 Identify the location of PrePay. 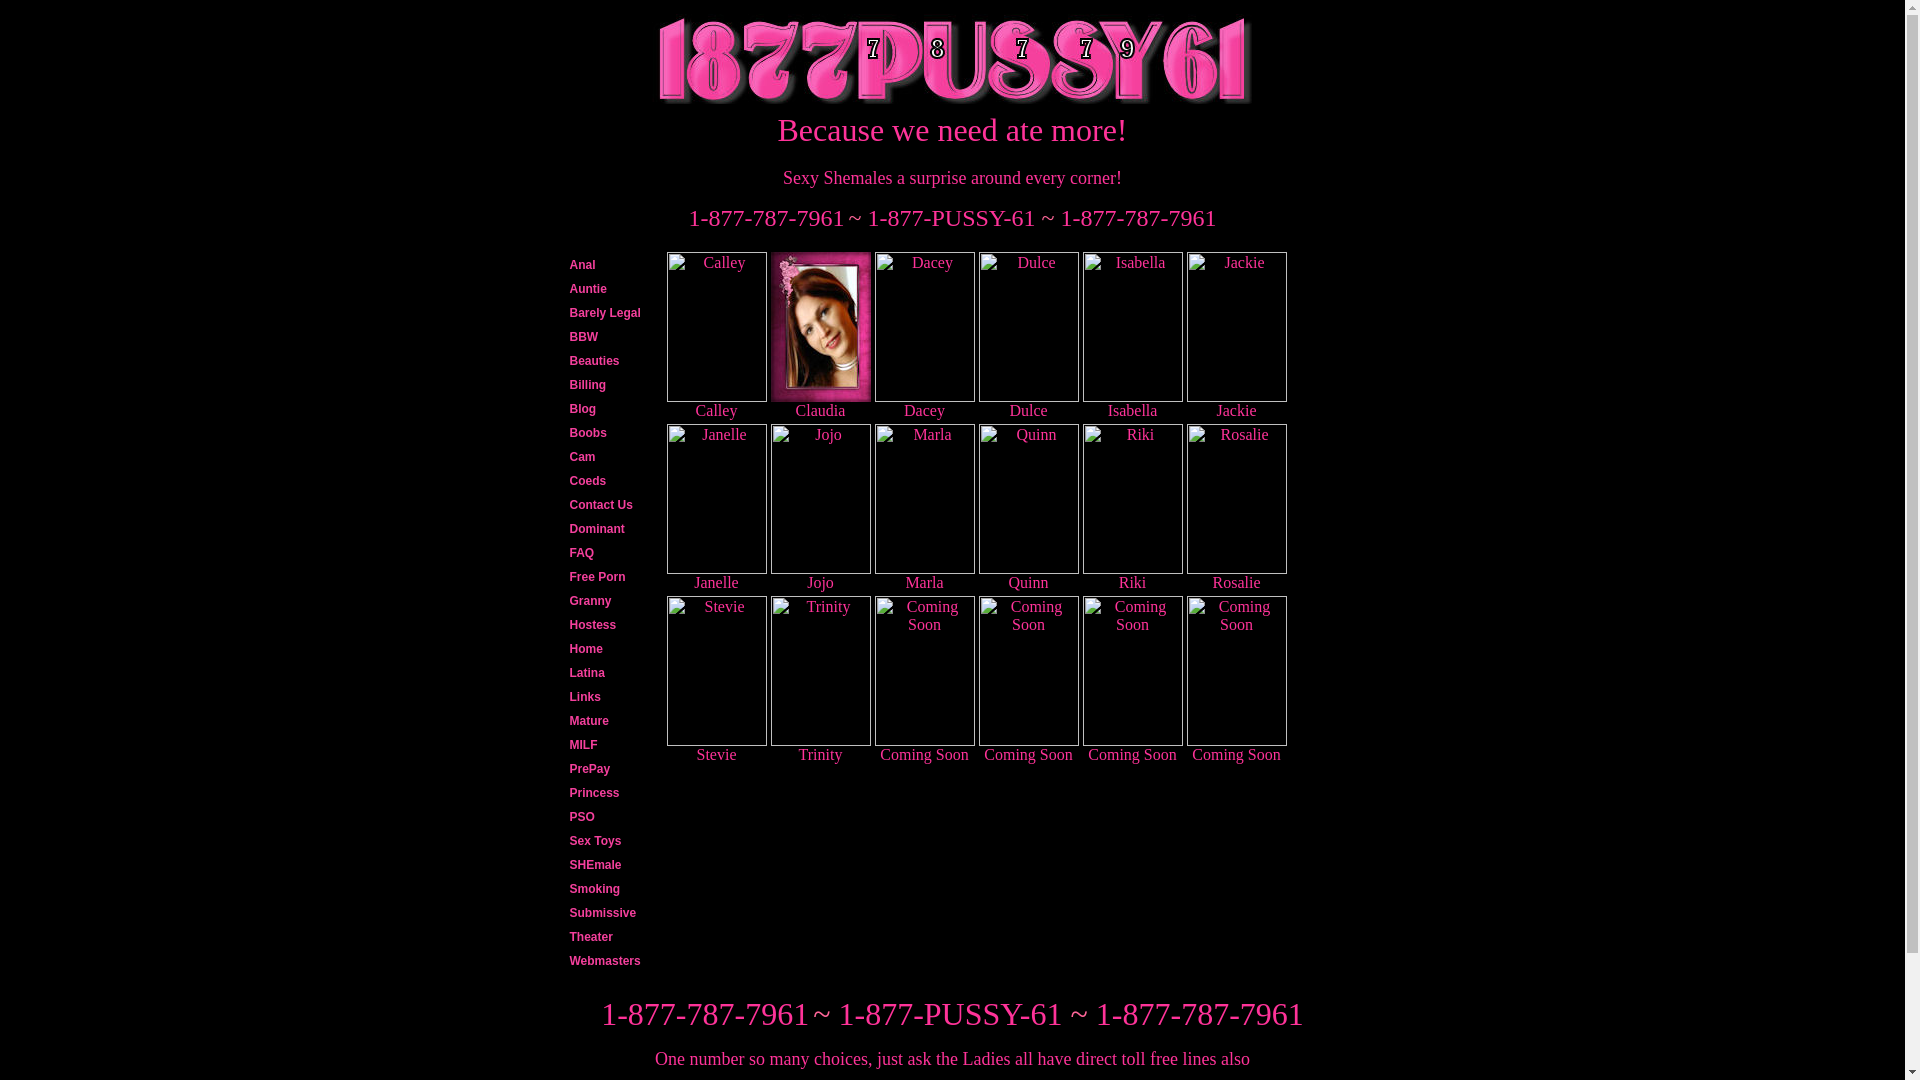
(610, 769).